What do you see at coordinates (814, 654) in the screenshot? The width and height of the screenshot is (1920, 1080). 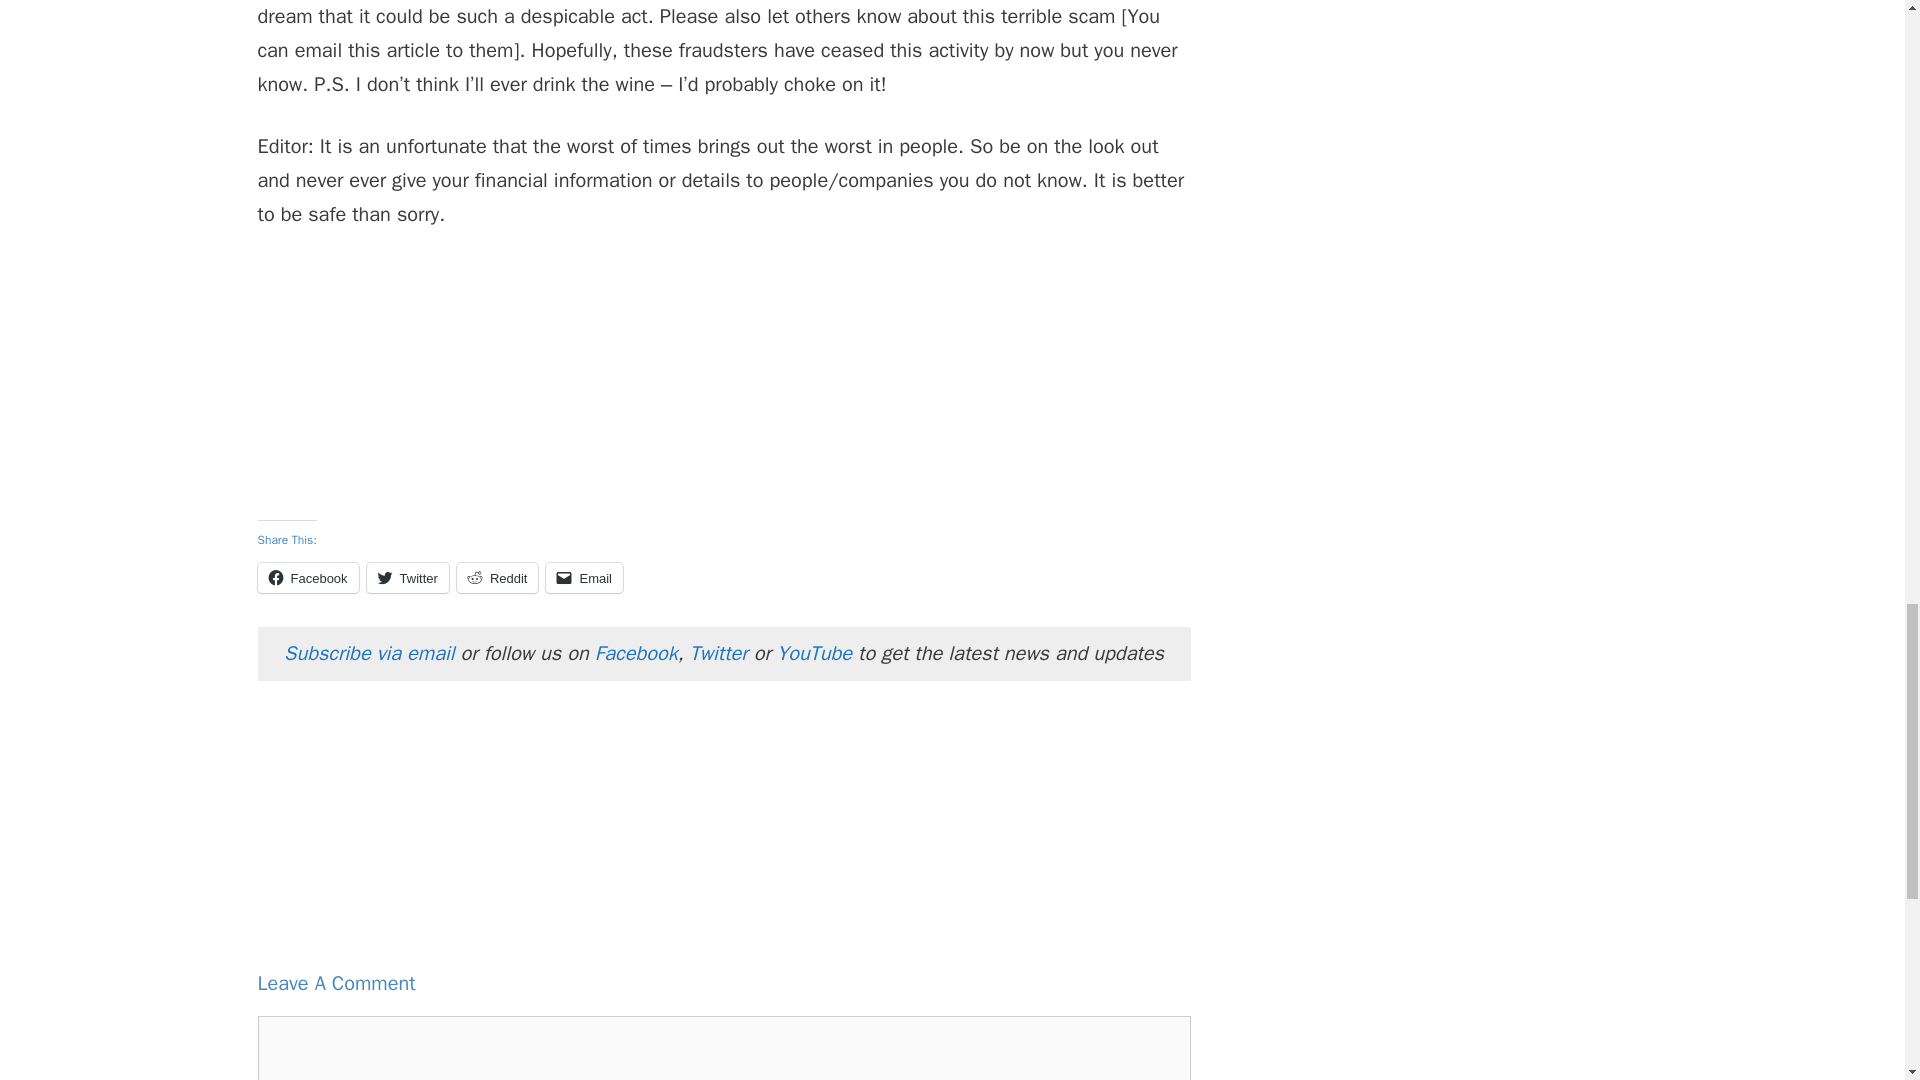 I see `YouTube` at bounding box center [814, 654].